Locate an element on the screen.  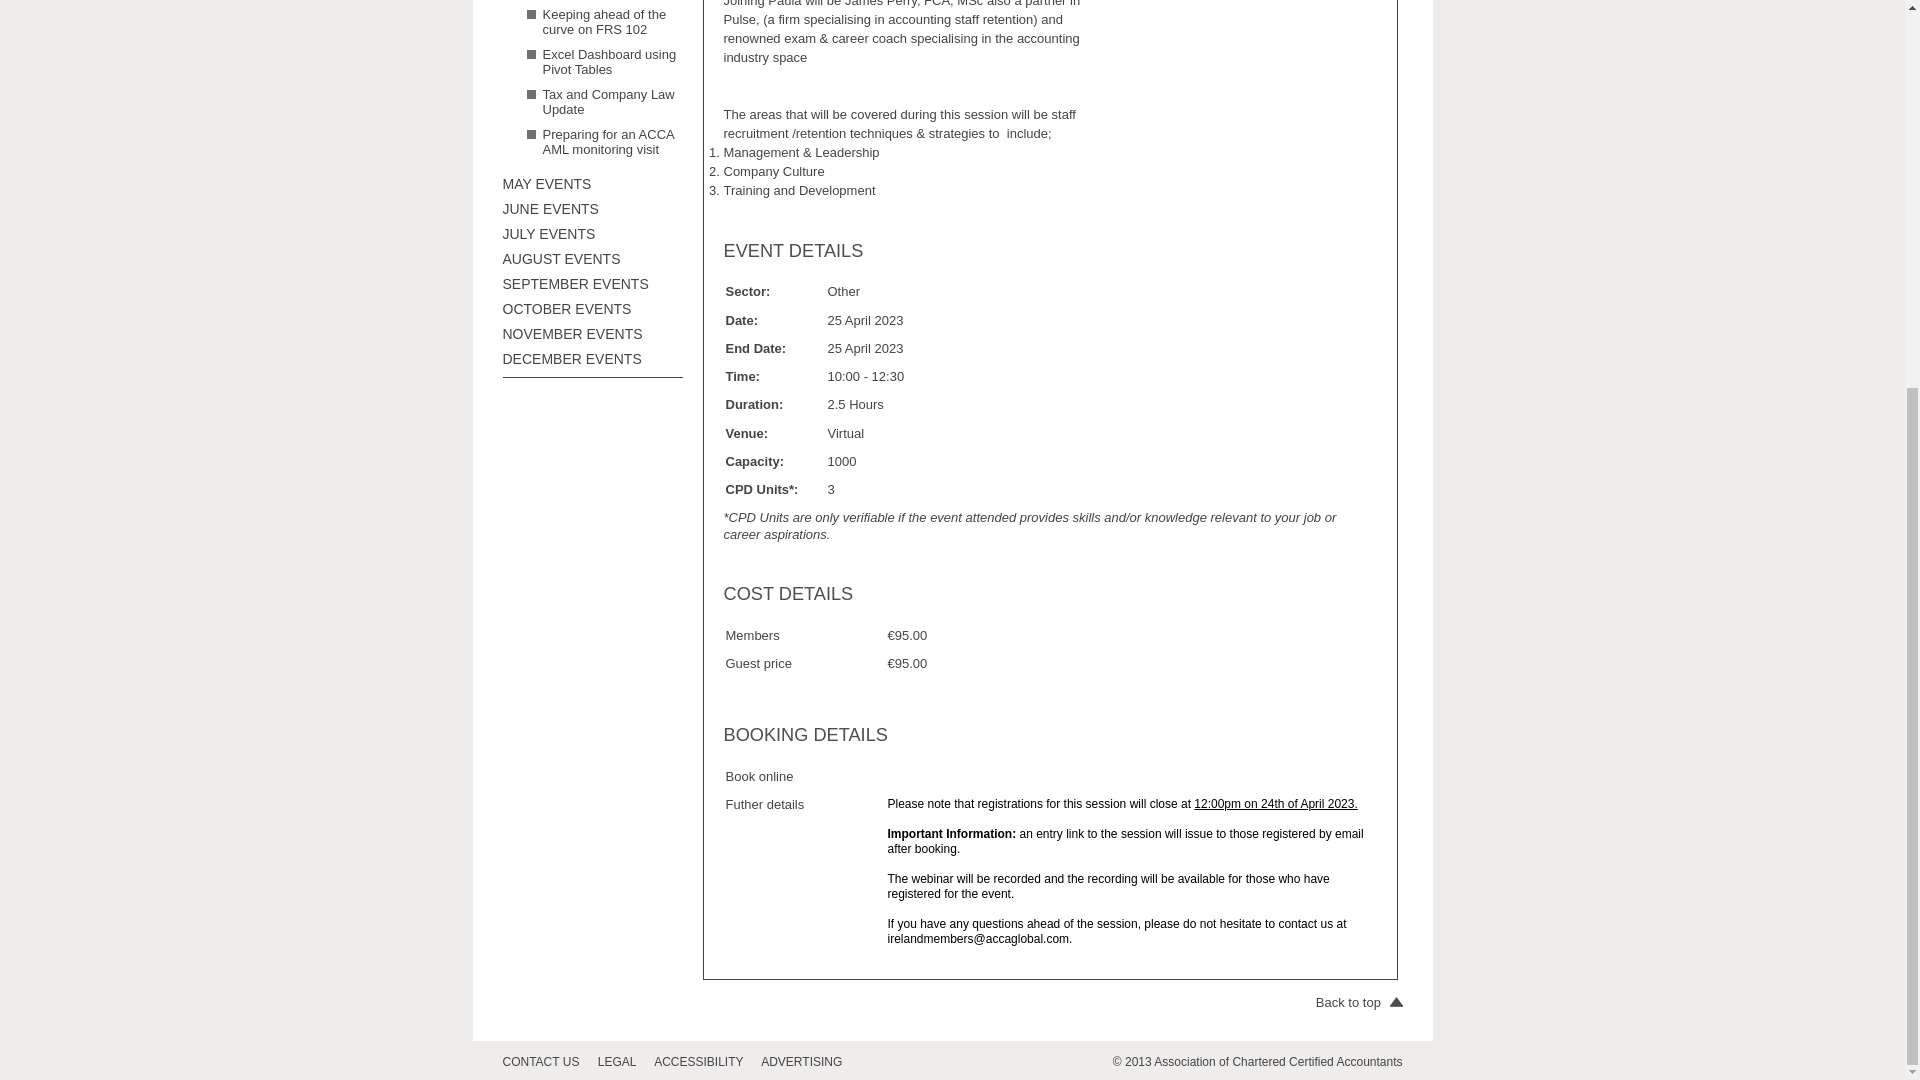
AUGUST EVENTS is located at coordinates (560, 258).